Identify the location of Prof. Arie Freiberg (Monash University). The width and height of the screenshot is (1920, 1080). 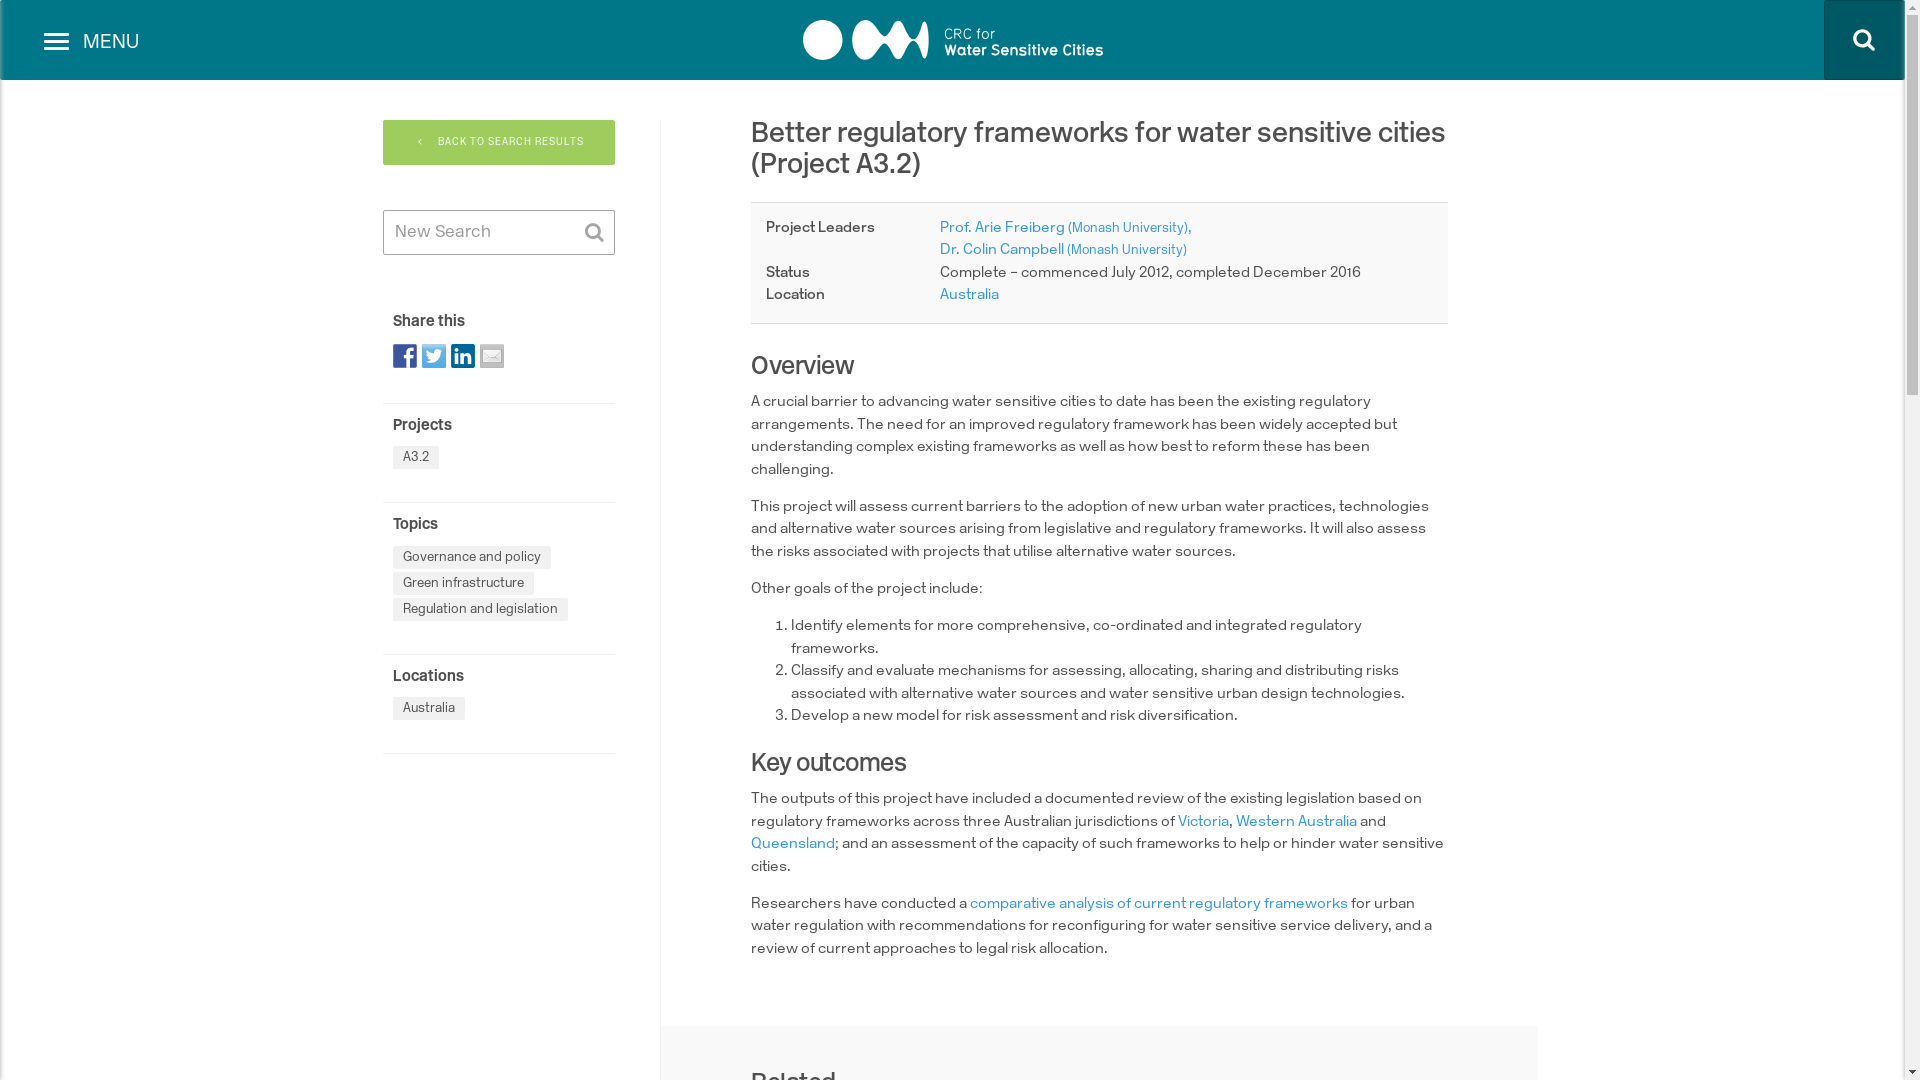
(1066, 228).